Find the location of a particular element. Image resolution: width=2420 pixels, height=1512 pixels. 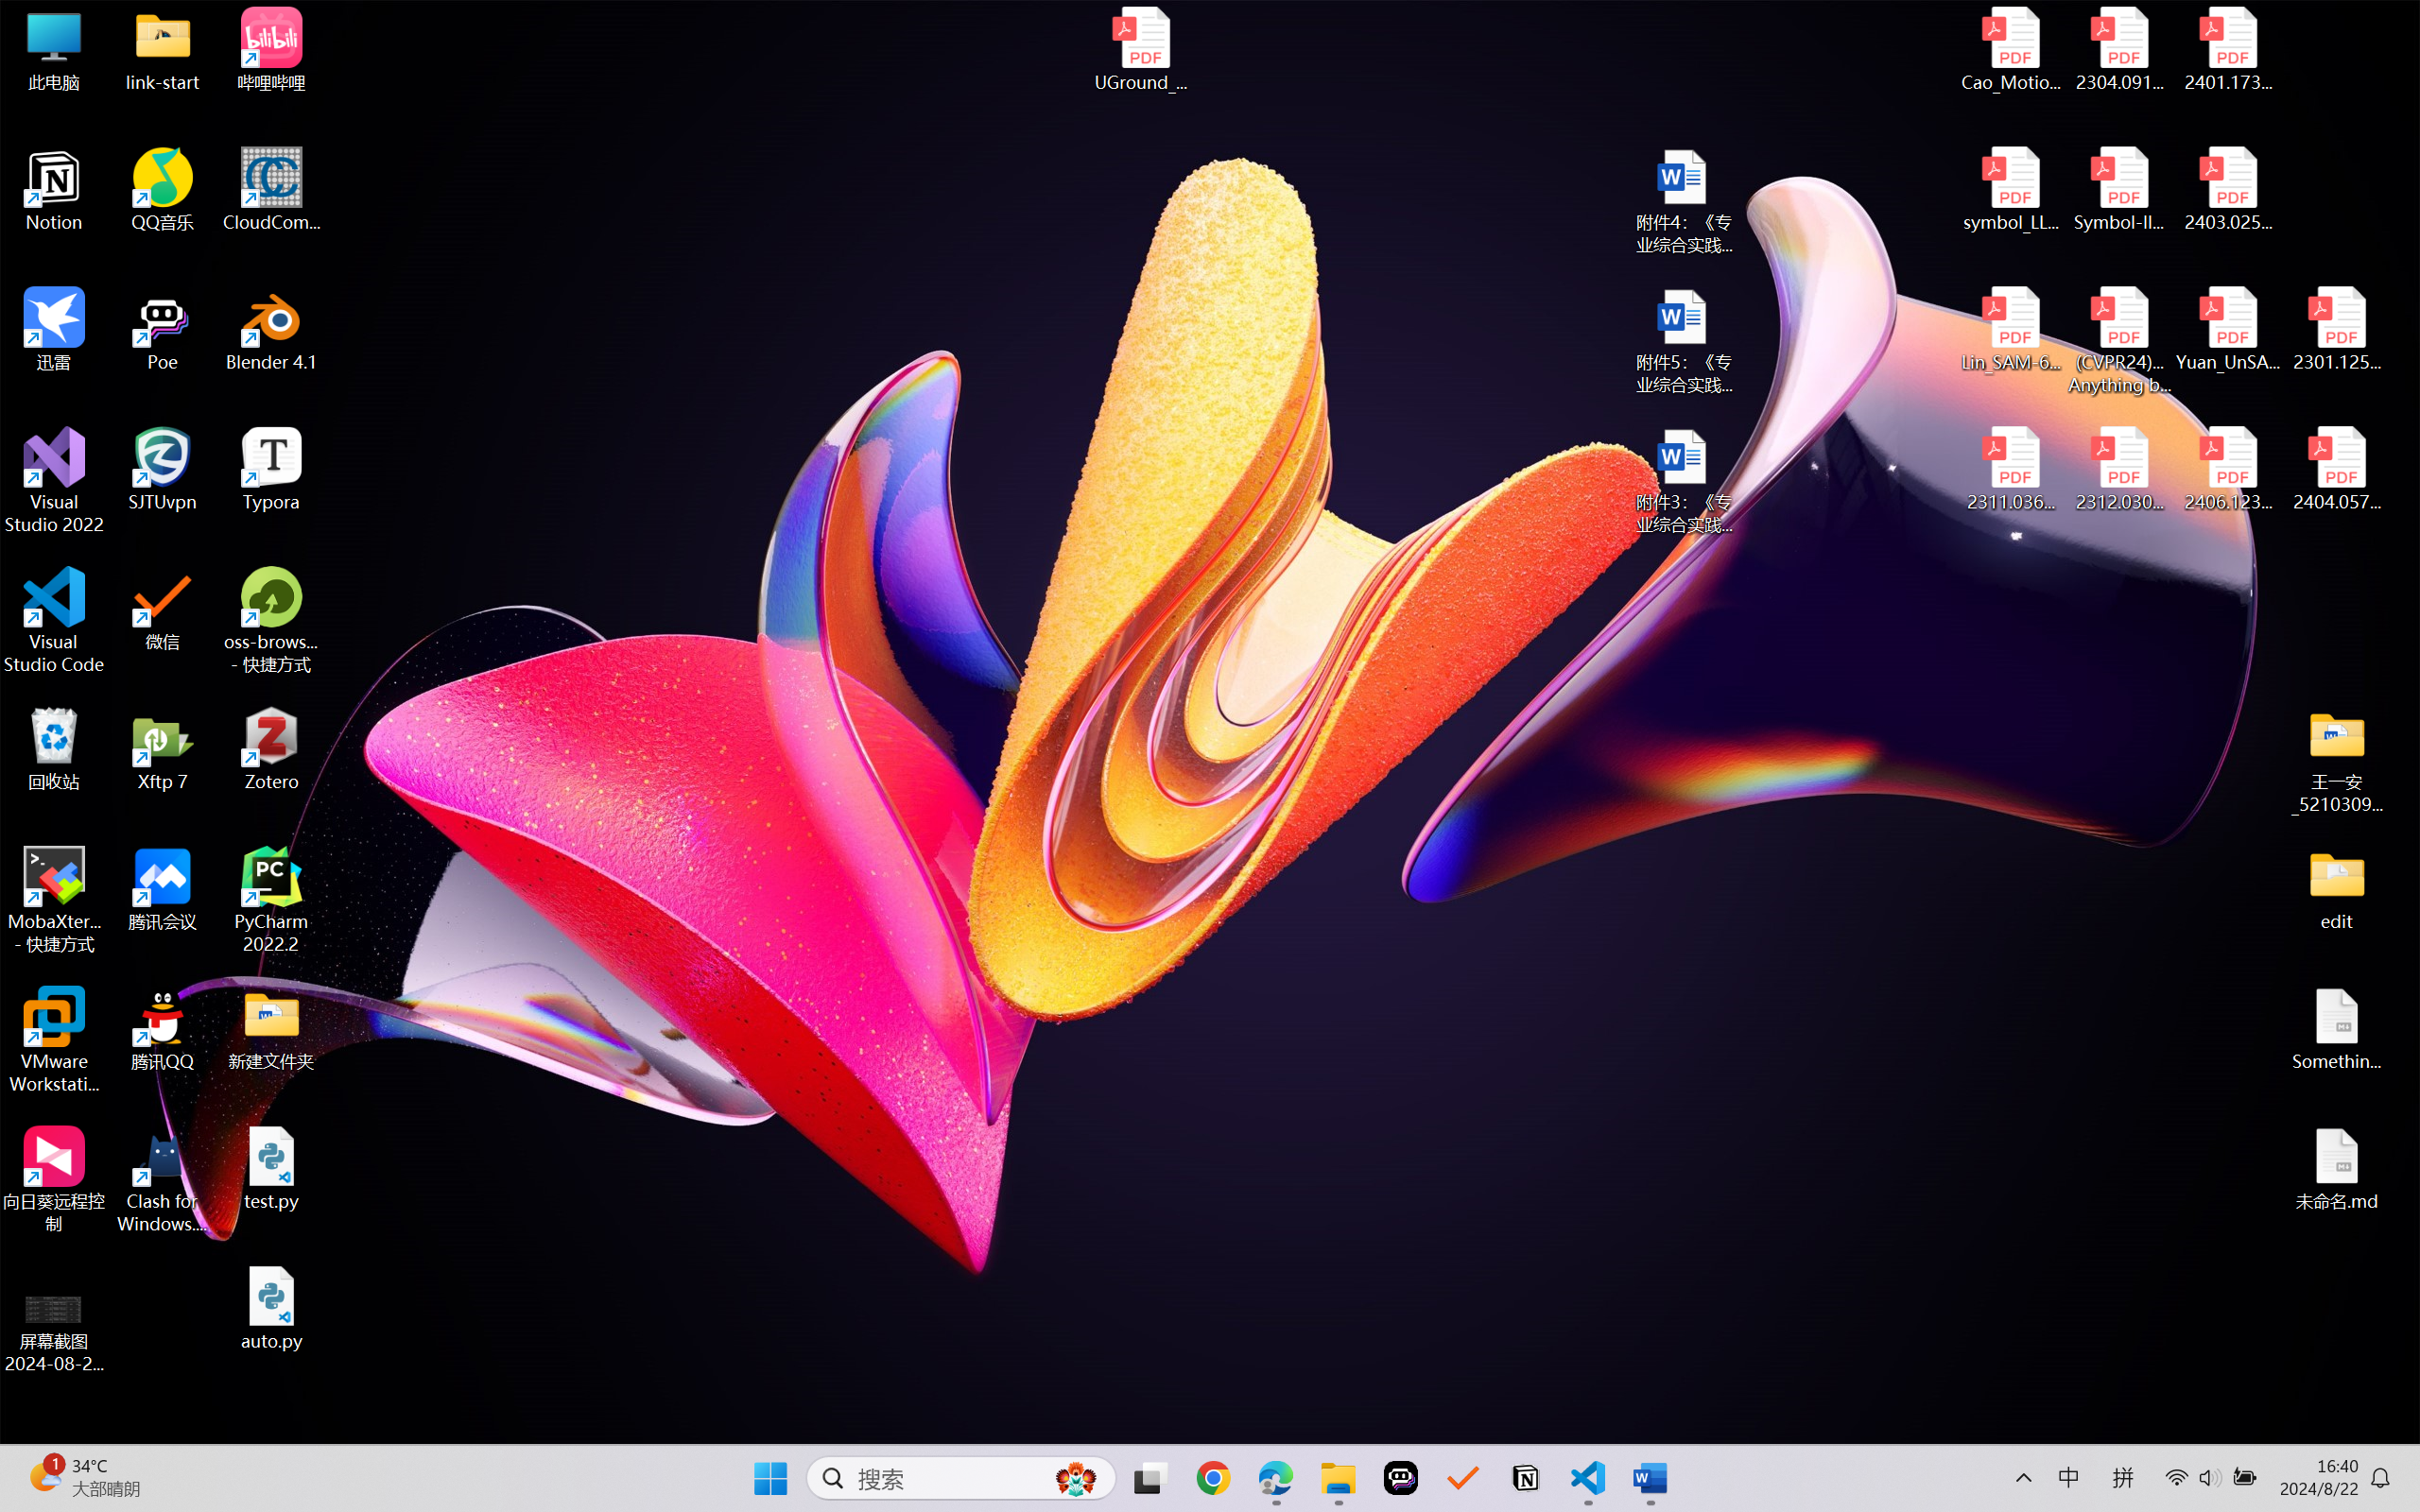

symbol_LLM.pdf is located at coordinates (2012, 190).